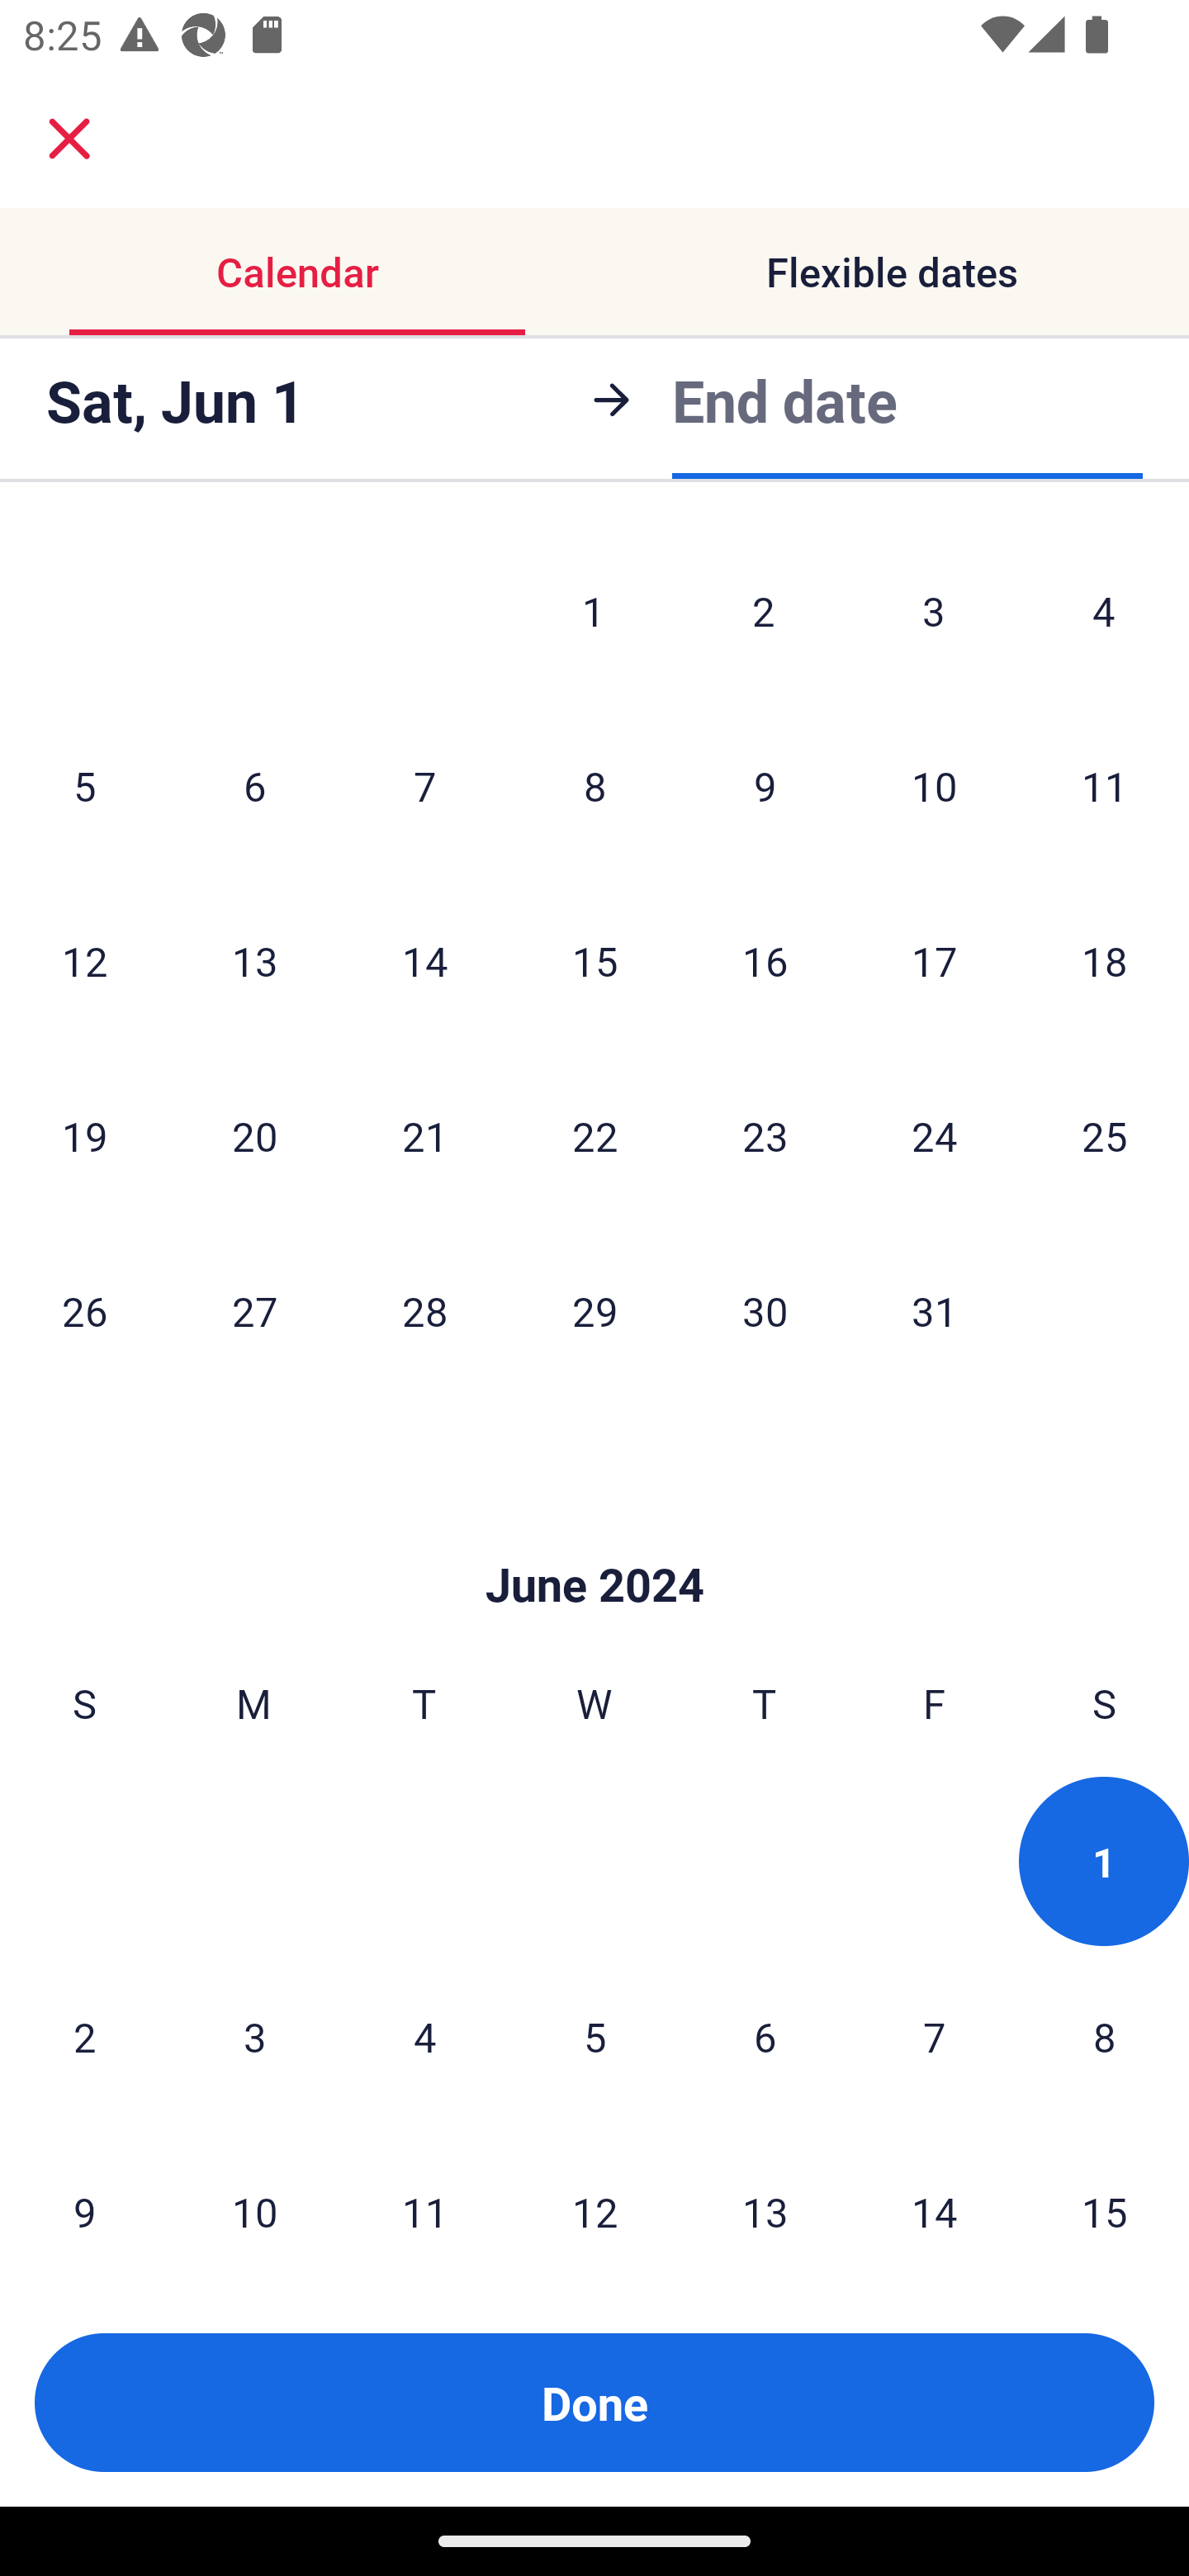  Describe the element at coordinates (764, 611) in the screenshot. I see `2 Thursday, May 2, 2024` at that location.